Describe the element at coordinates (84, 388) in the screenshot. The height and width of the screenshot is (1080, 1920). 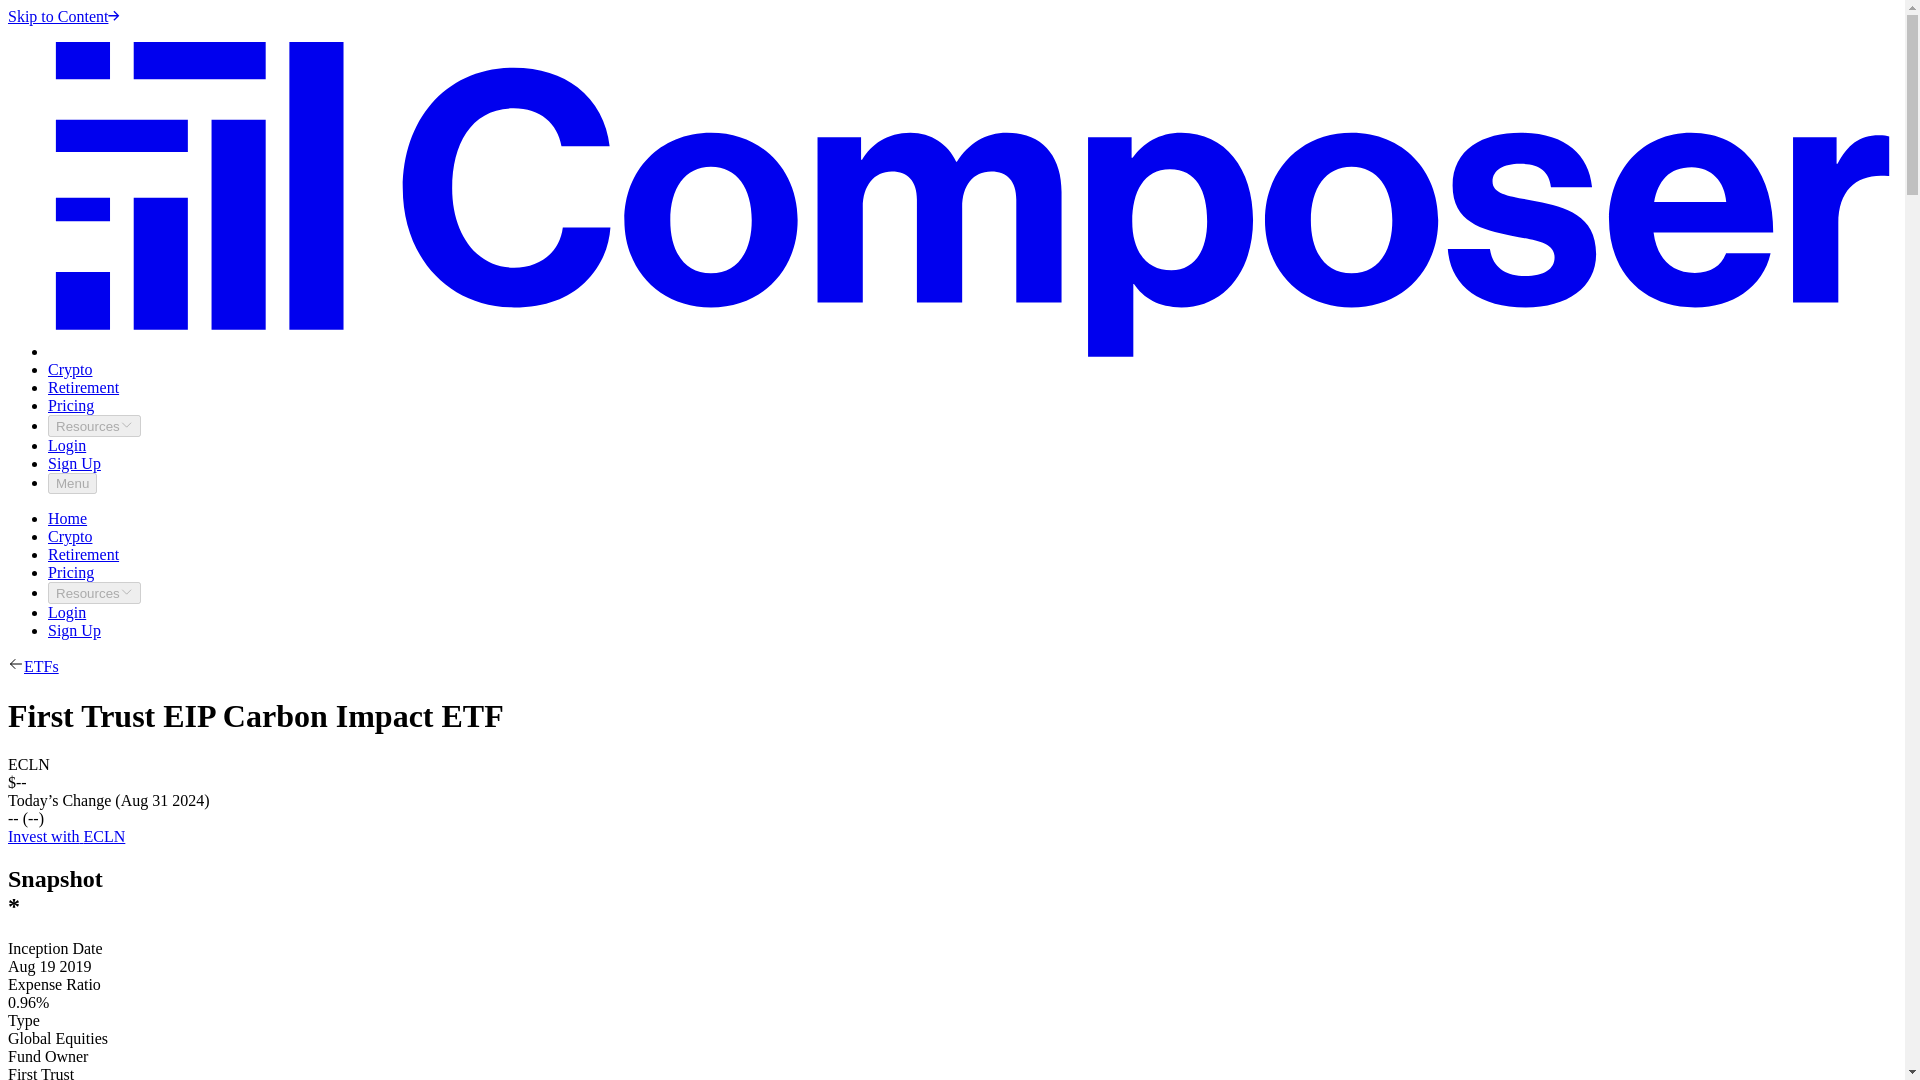
I see `Retirement` at that location.